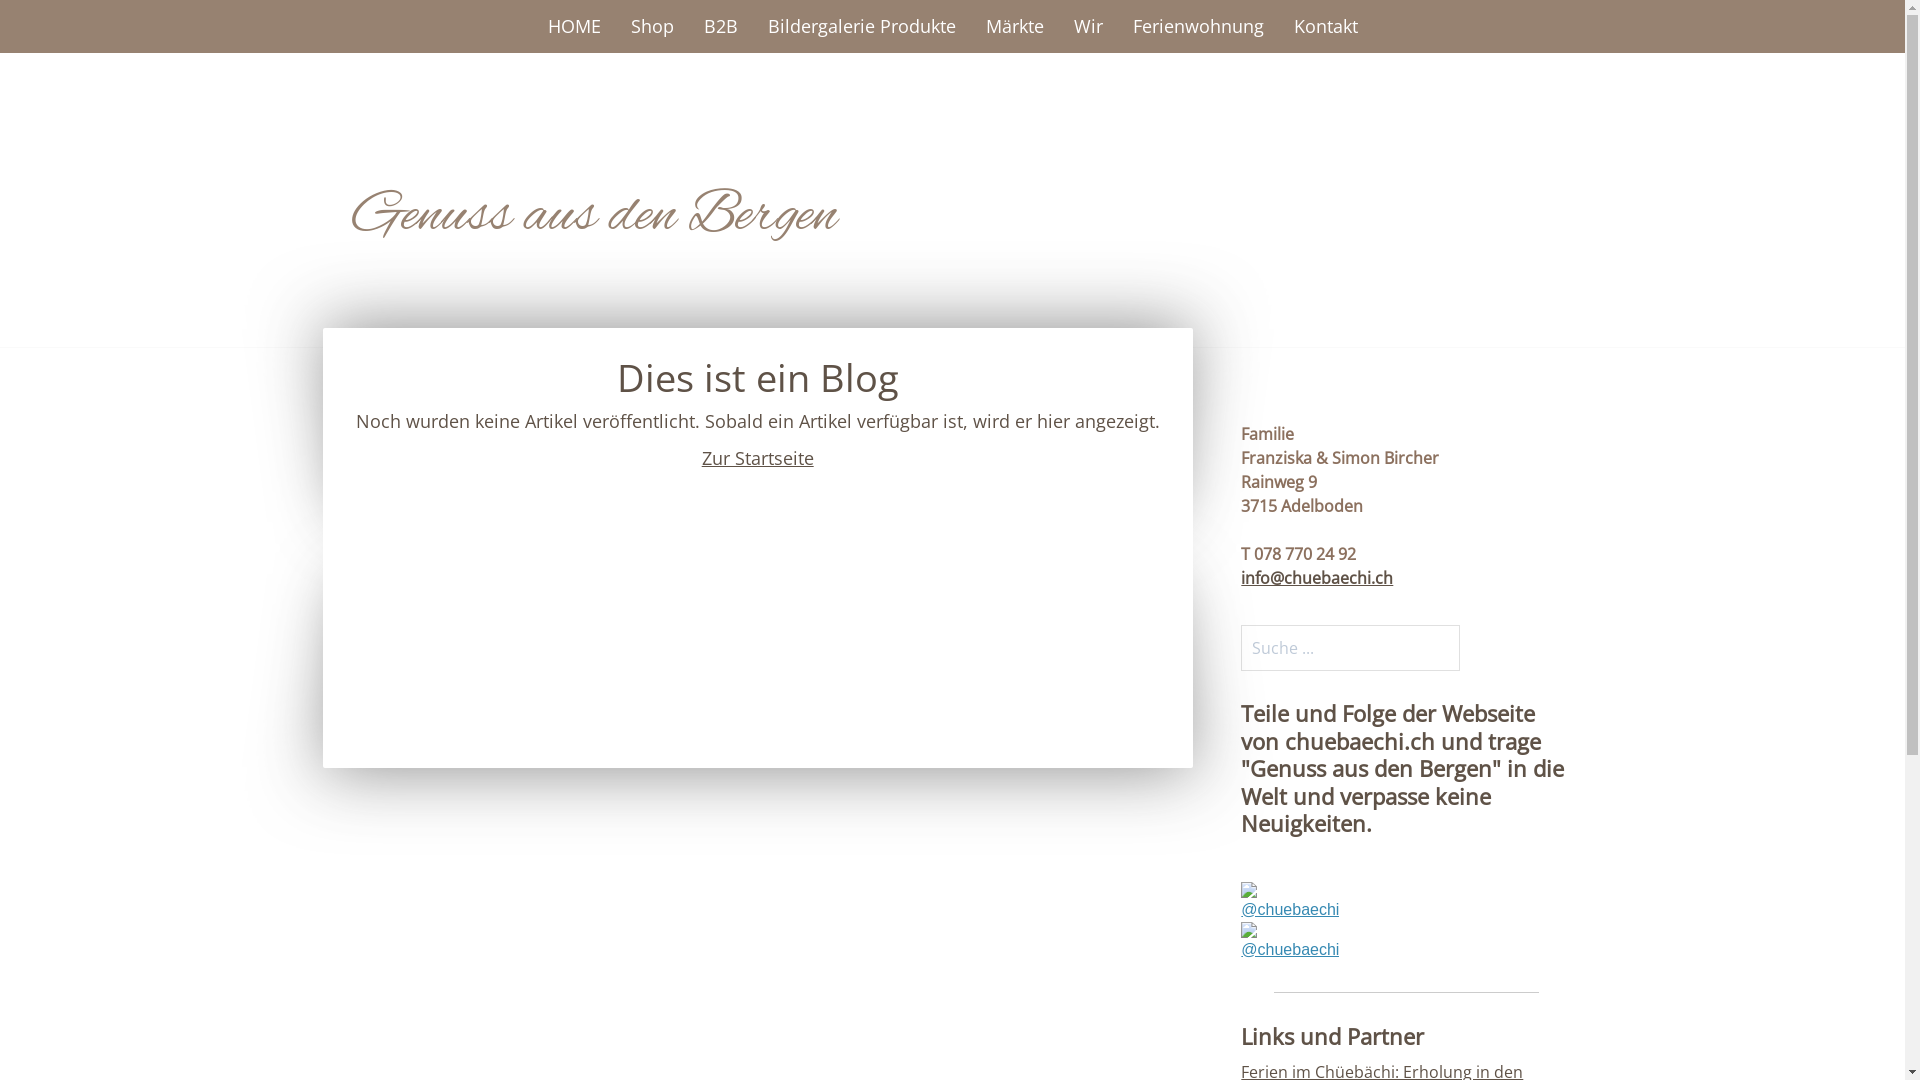  Describe the element at coordinates (1088, 26) in the screenshot. I see `Wir` at that location.